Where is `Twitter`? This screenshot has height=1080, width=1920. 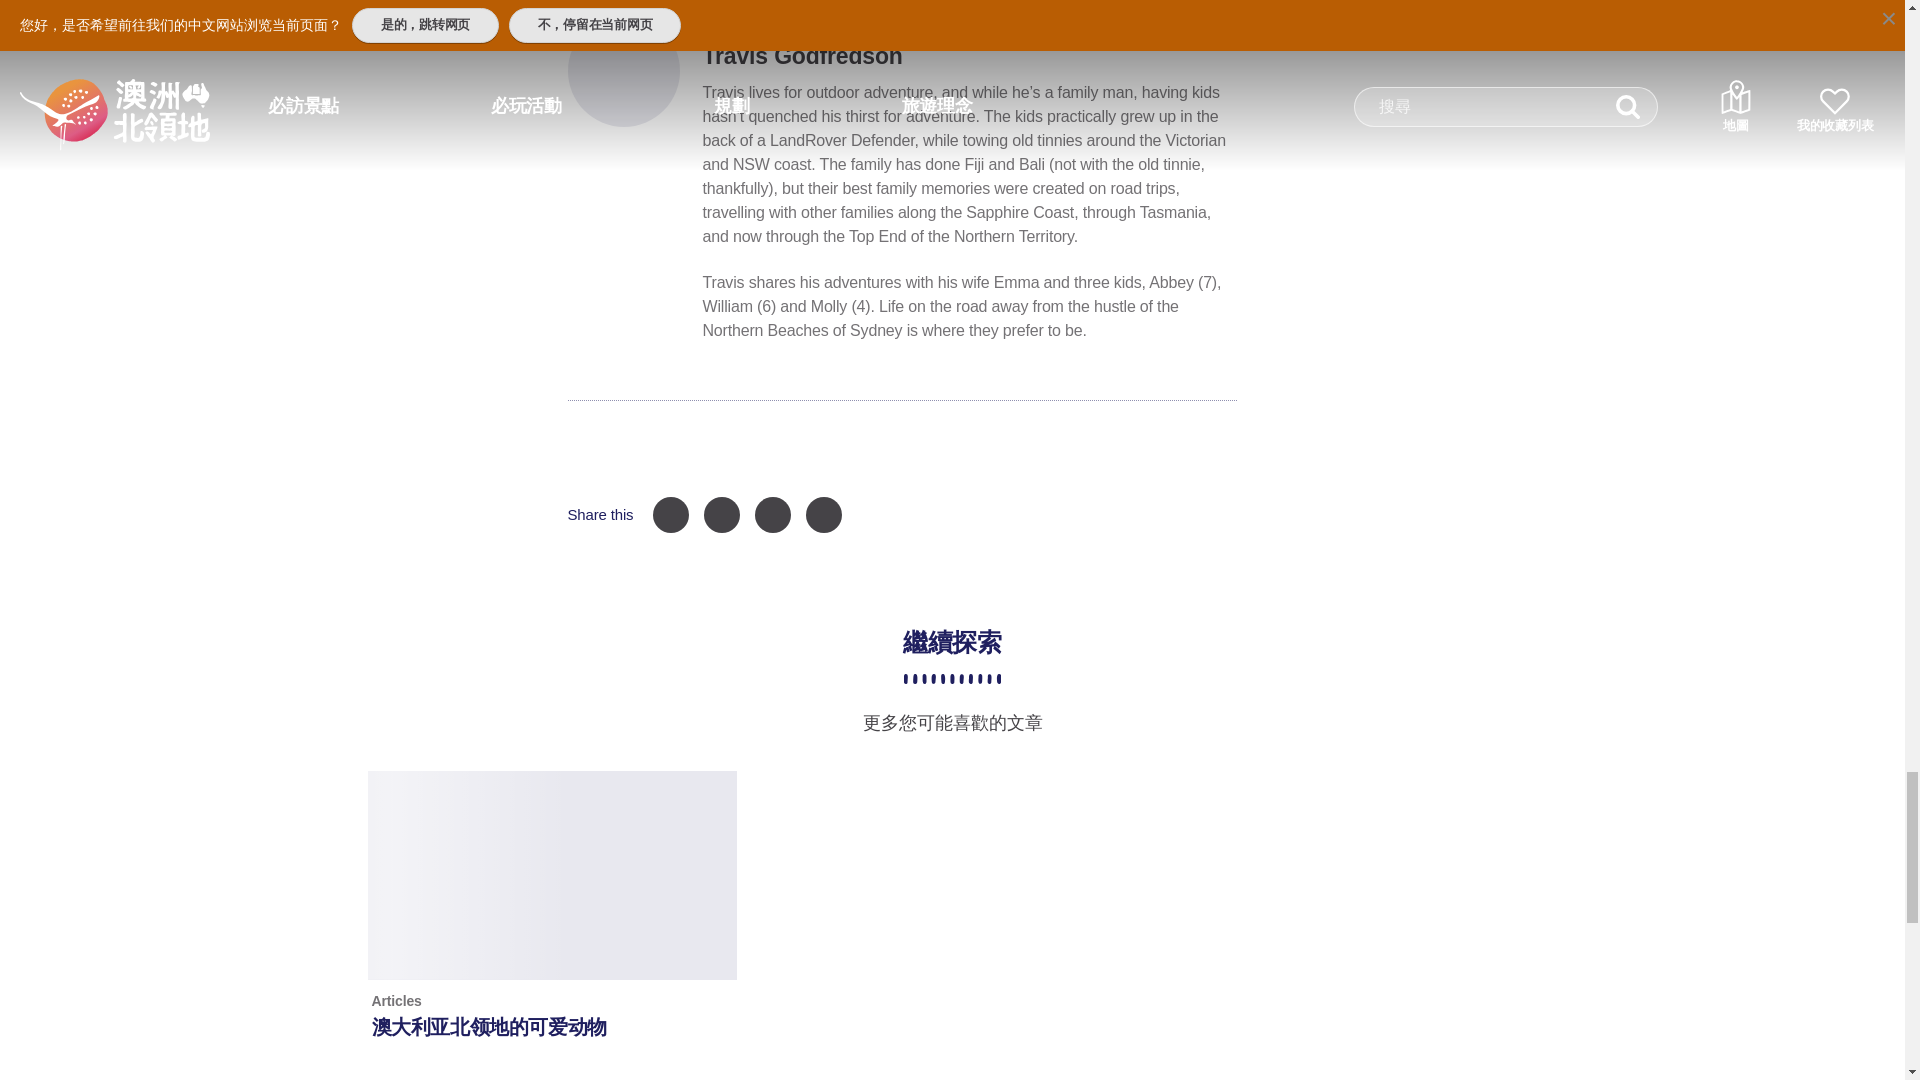 Twitter is located at coordinates (772, 514).